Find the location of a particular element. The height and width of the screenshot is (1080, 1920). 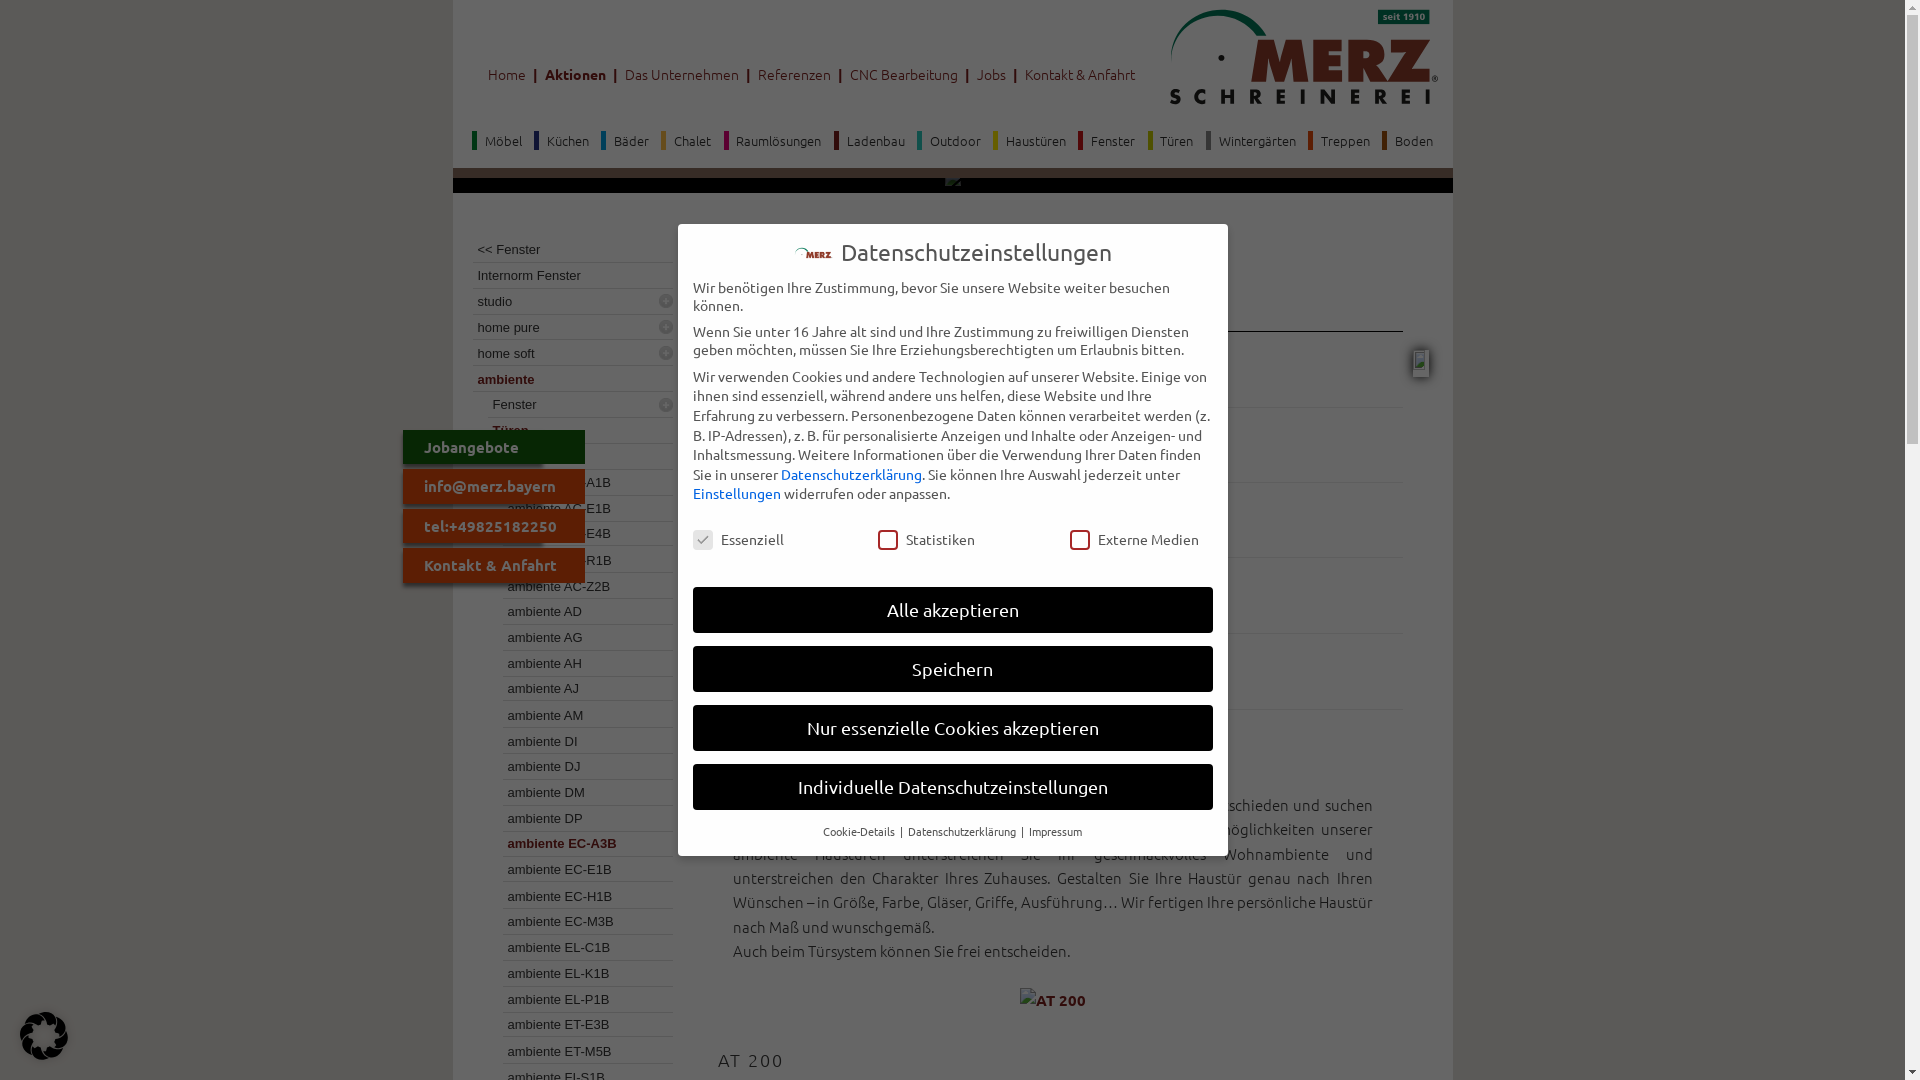

ambiente EL-K1B is located at coordinates (580, 974).